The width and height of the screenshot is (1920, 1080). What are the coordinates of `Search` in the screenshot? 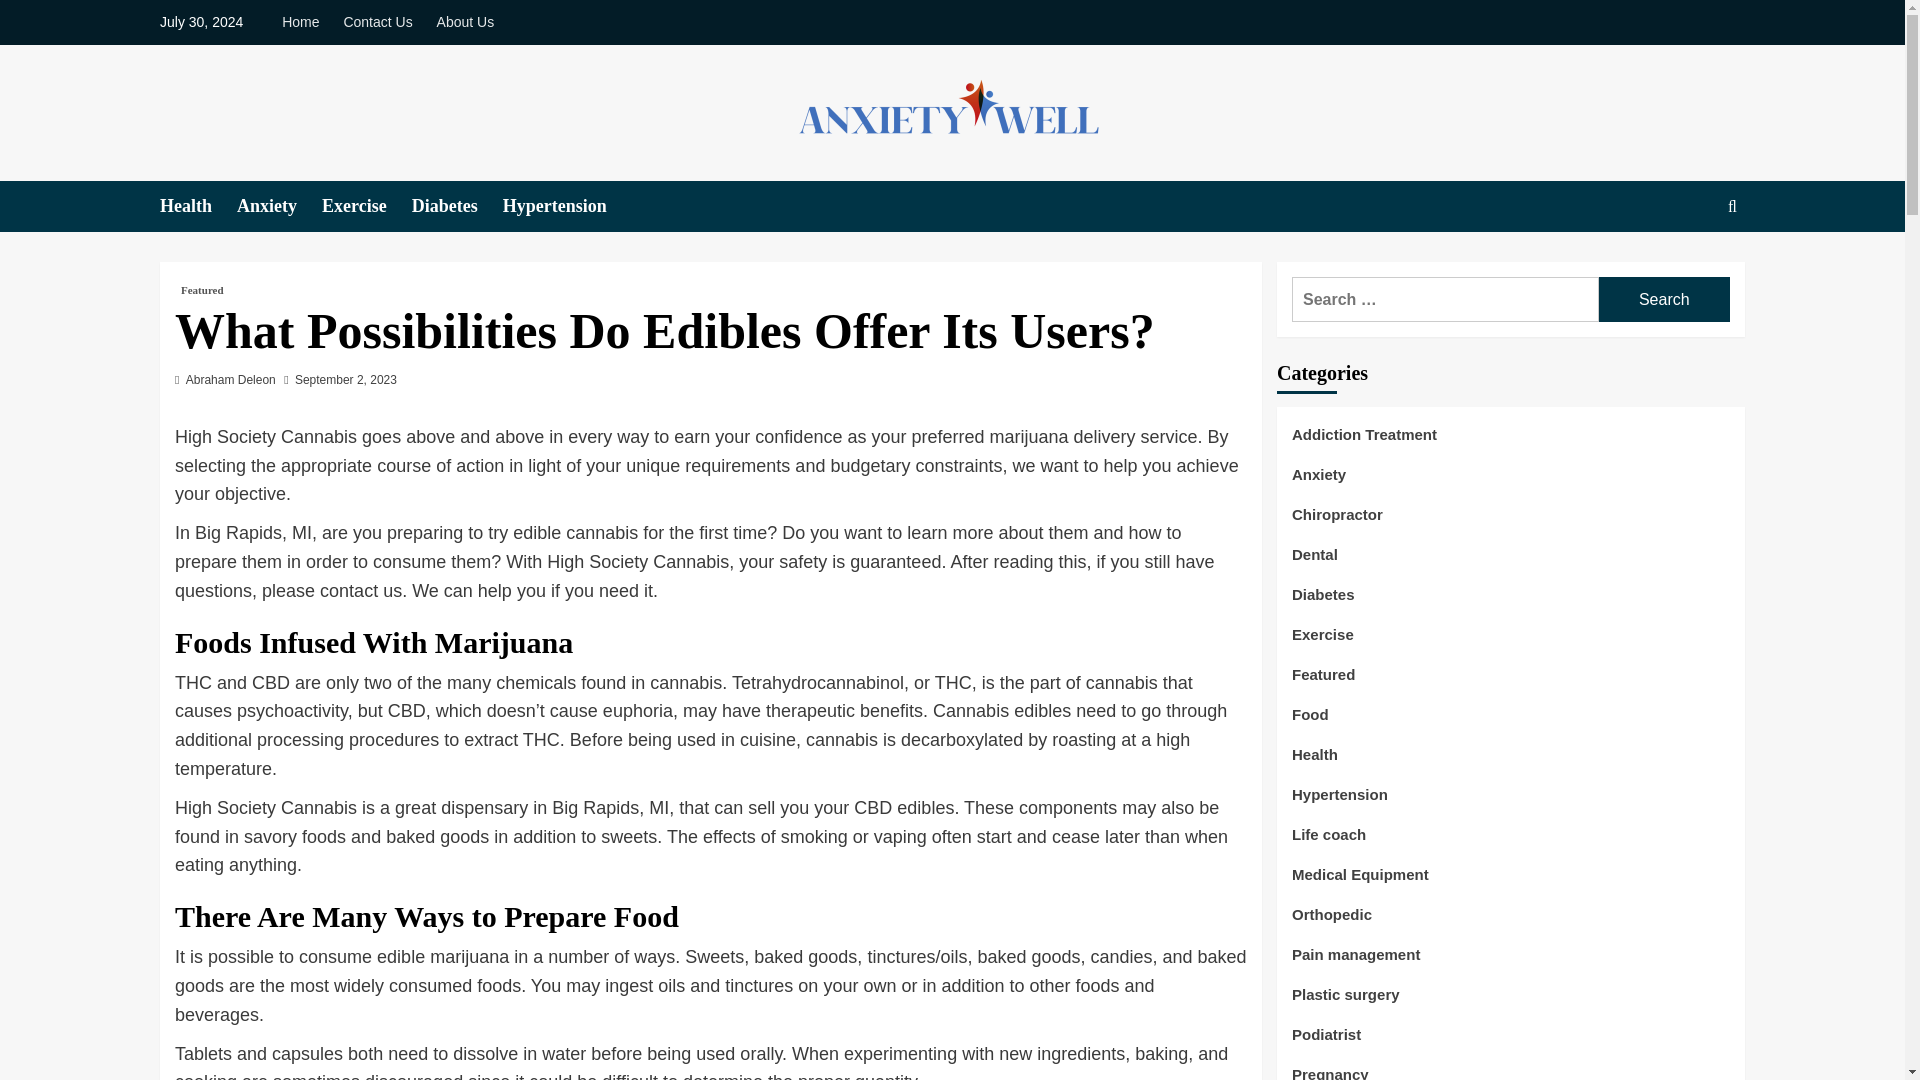 It's located at (1664, 298).